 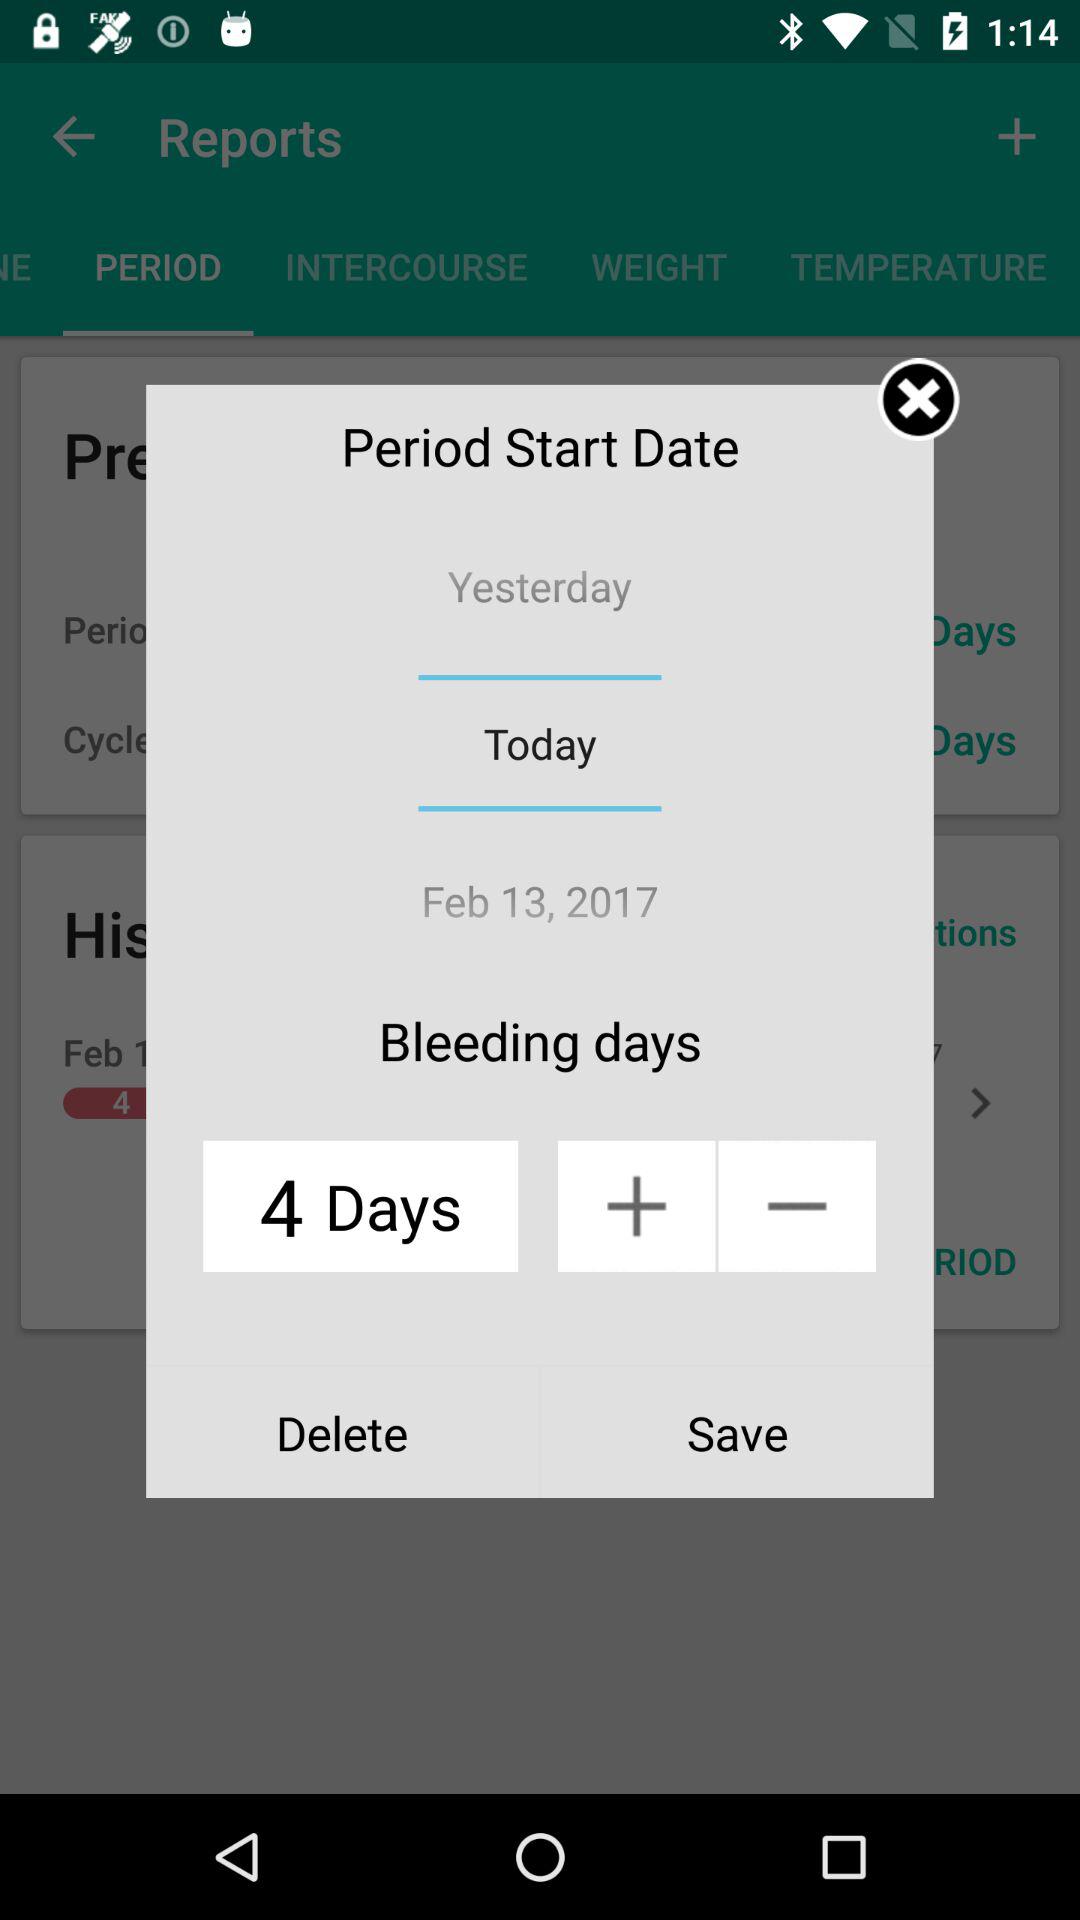 I want to click on less the option, so click(x=797, y=1206).